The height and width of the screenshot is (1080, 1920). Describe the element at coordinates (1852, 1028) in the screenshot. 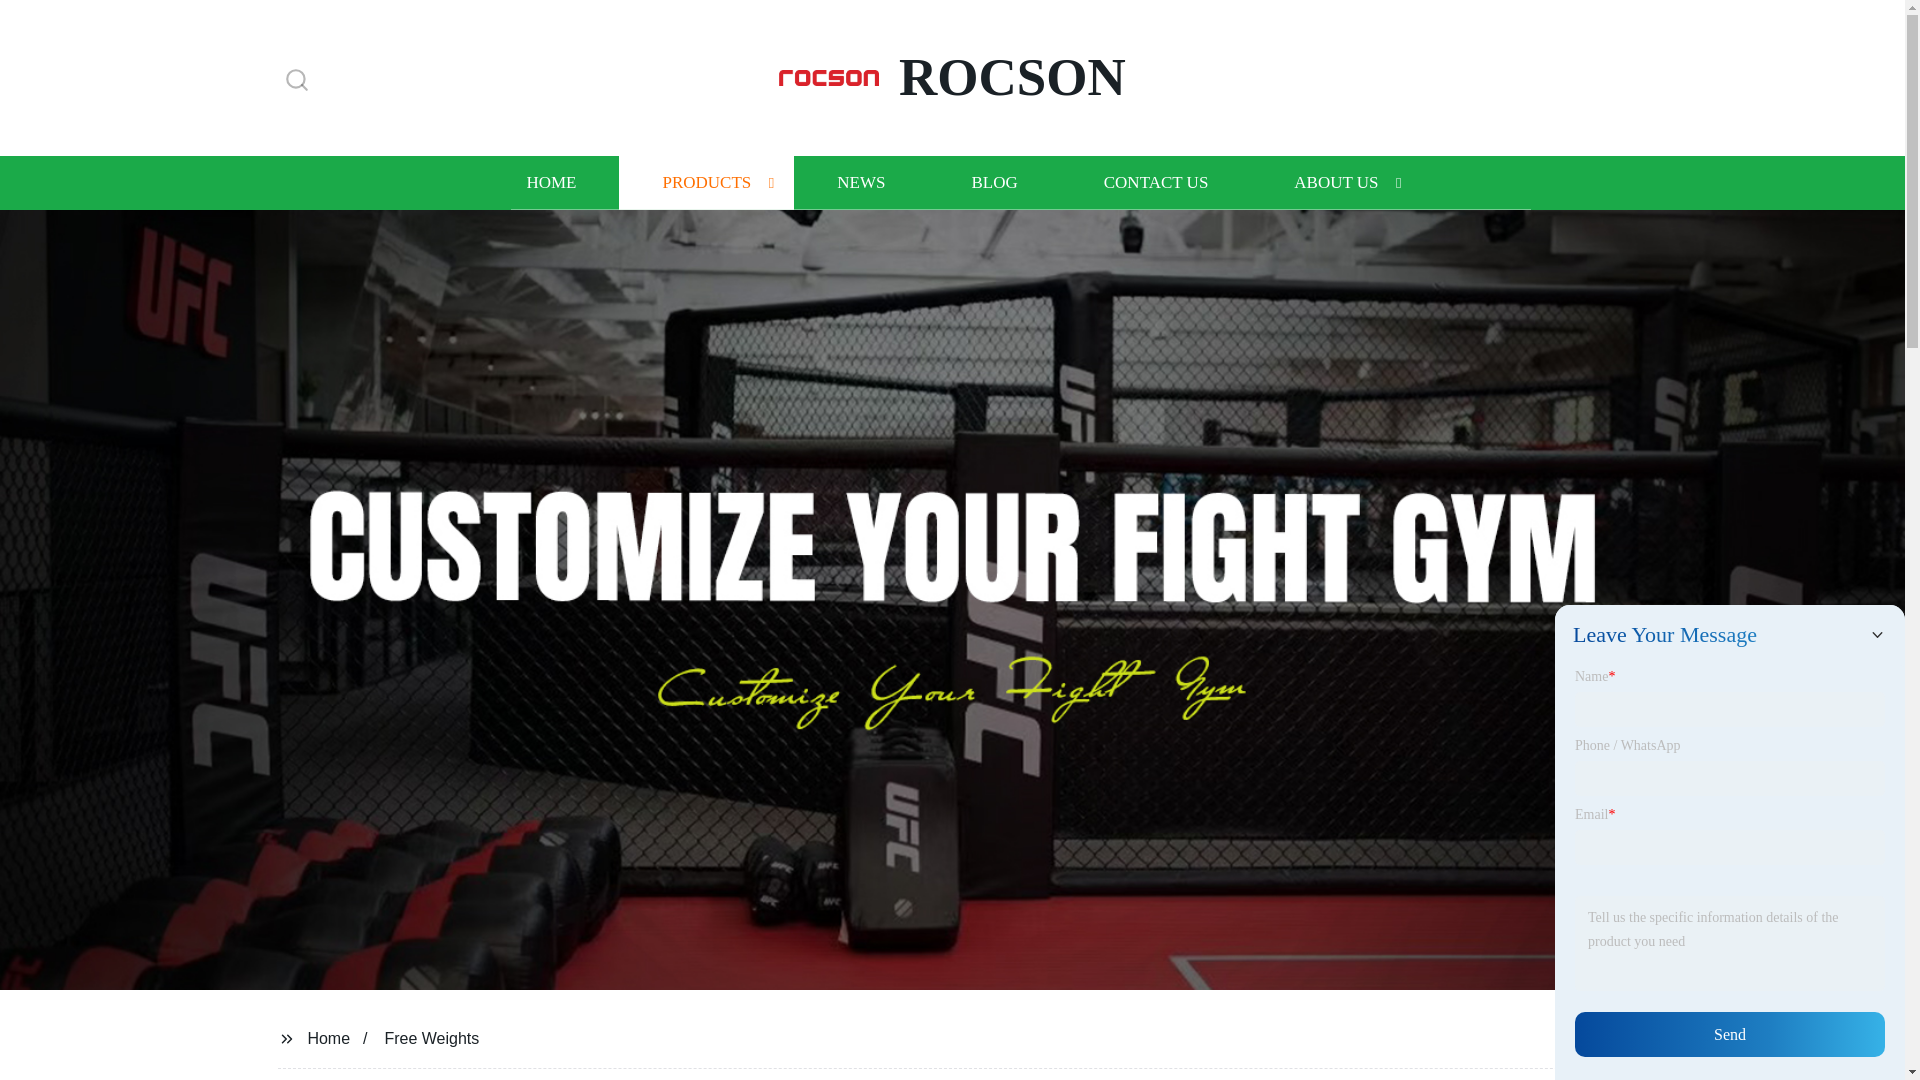

I see `Top` at that location.